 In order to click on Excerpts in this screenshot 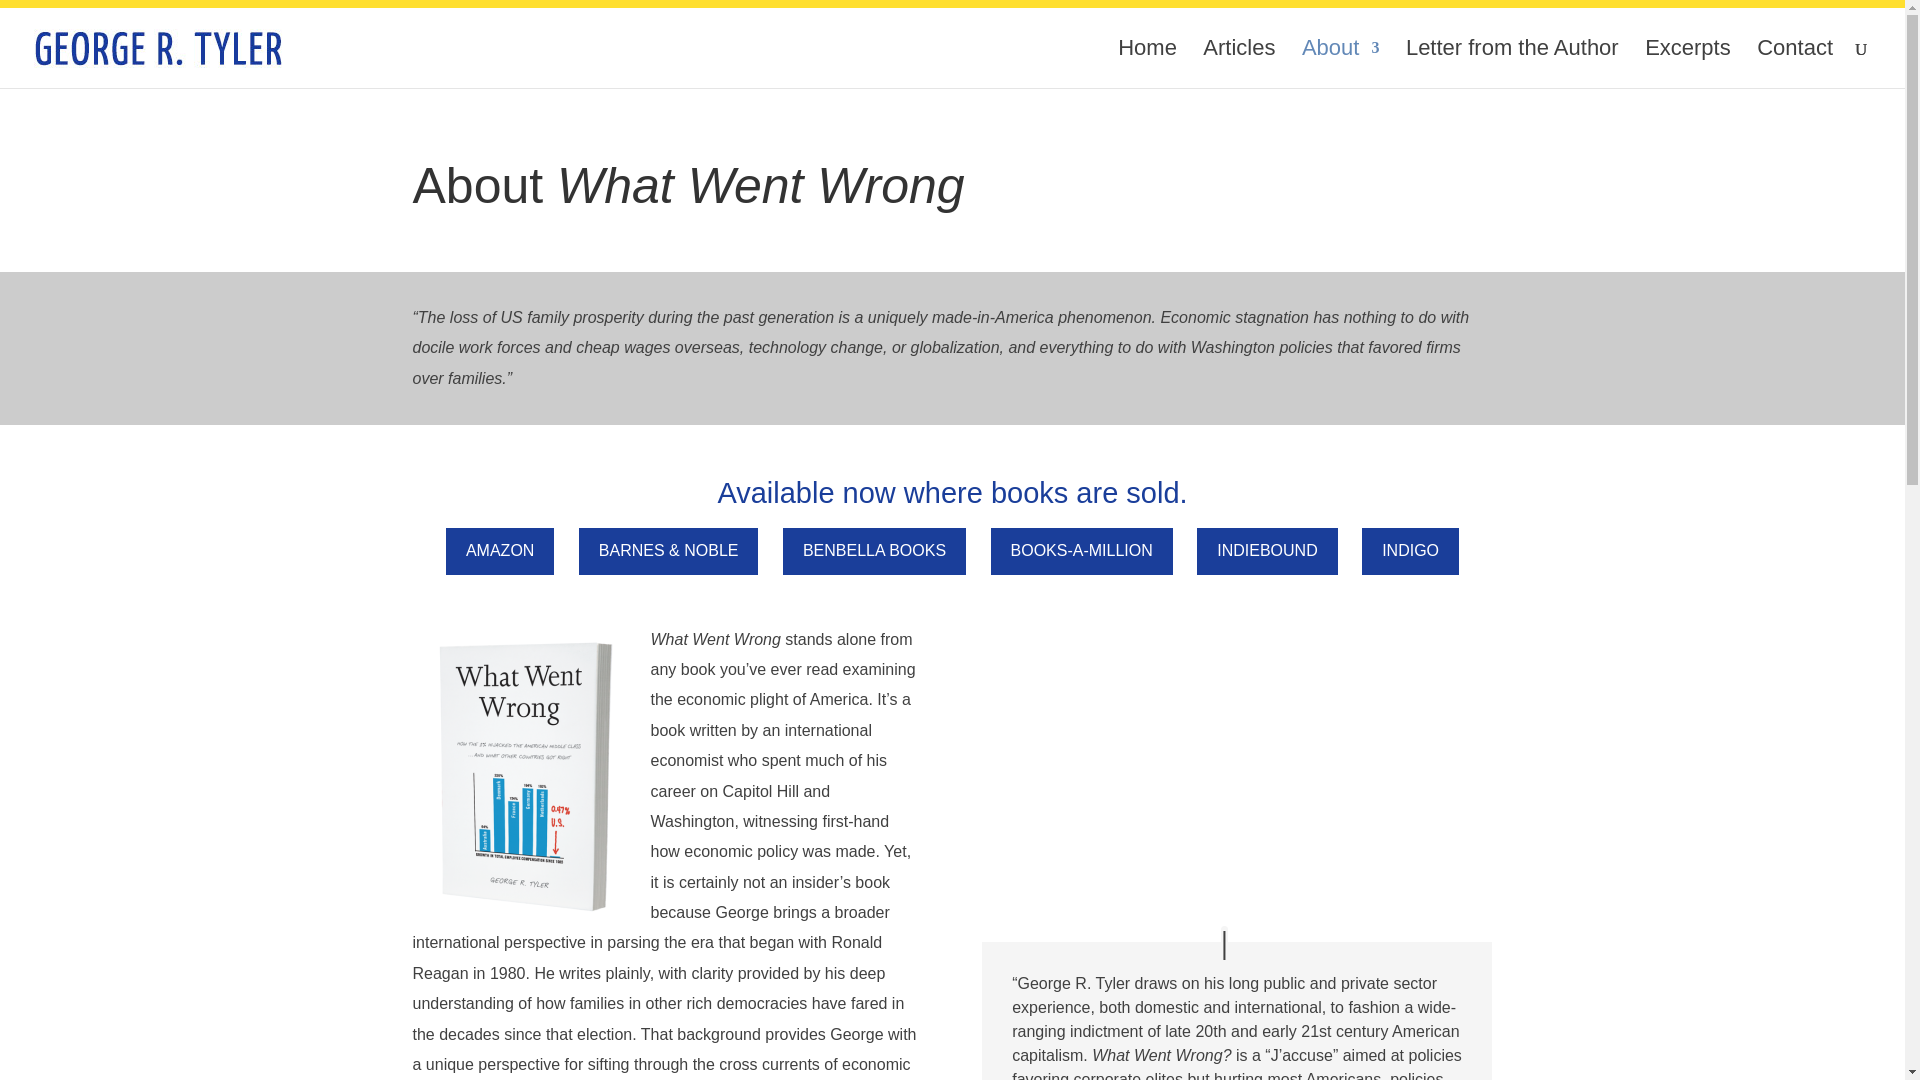, I will do `click(1688, 64)`.